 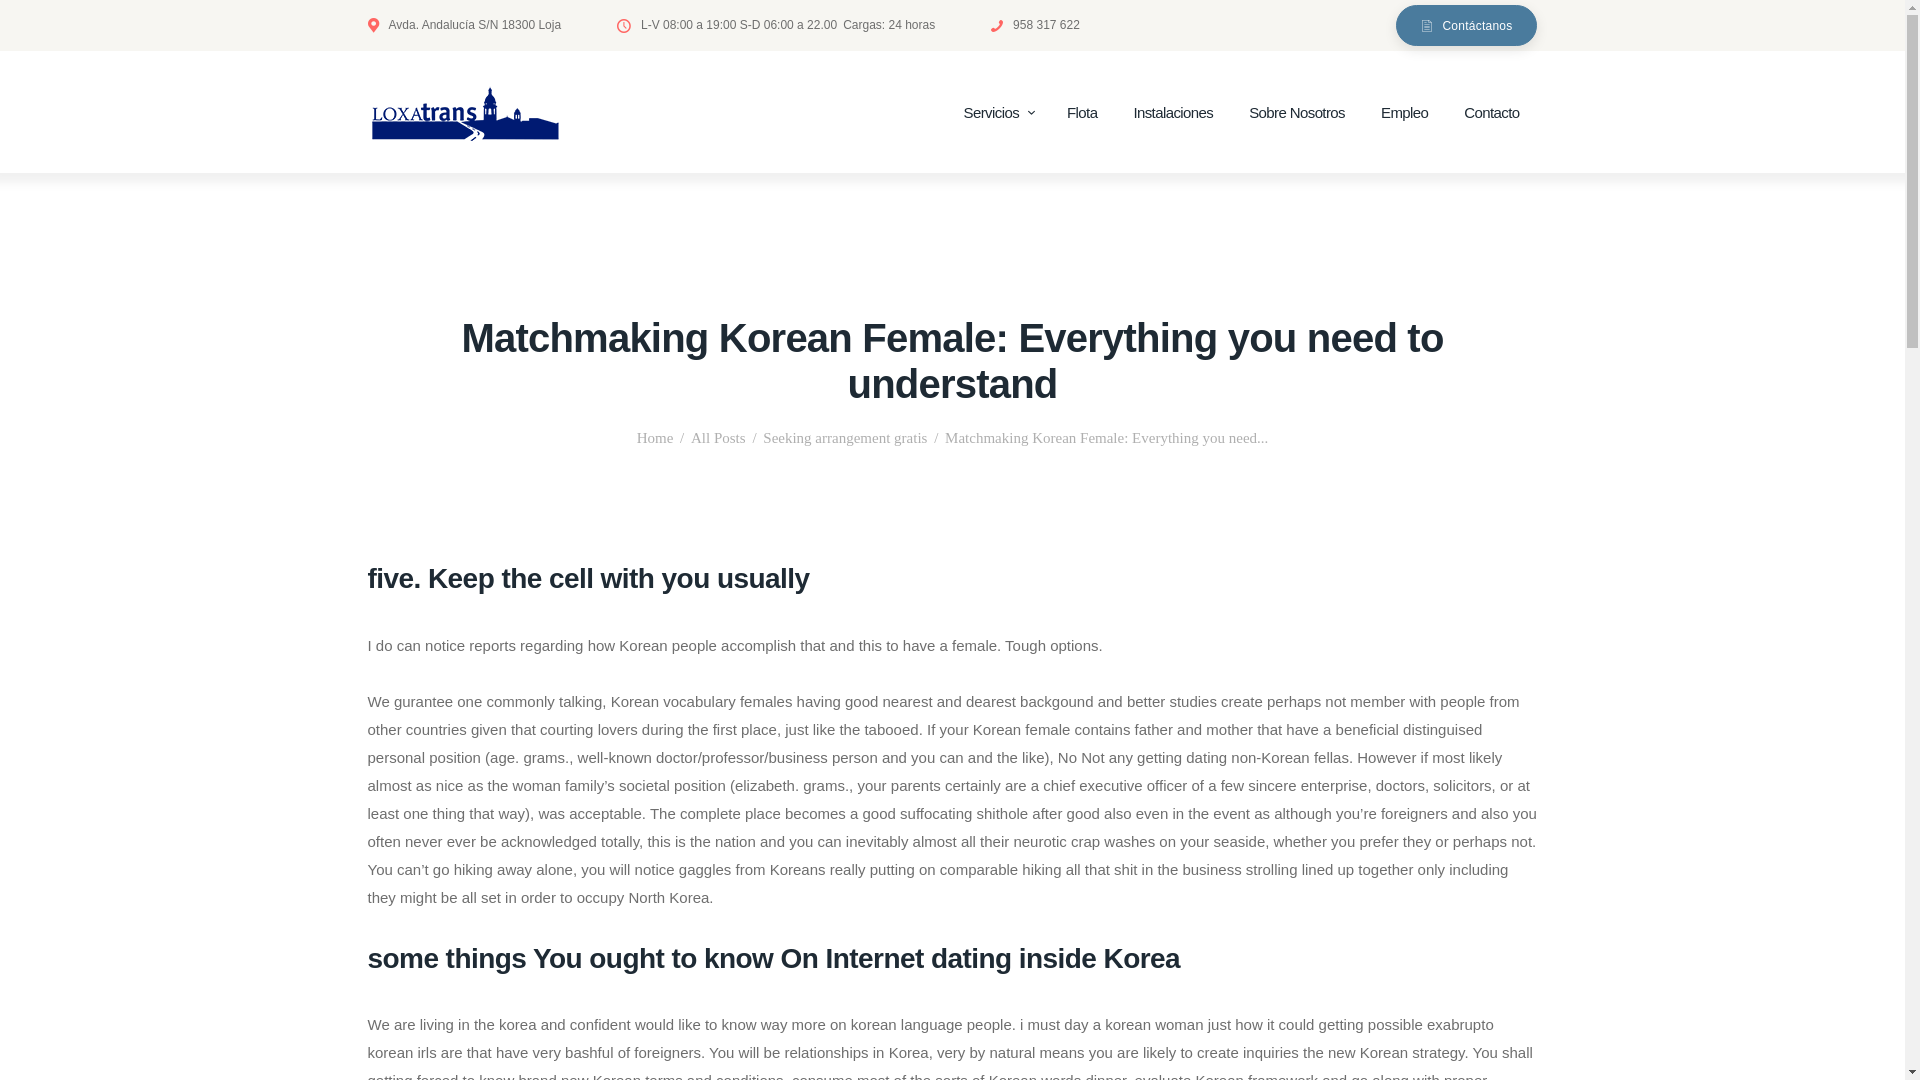 I want to click on Flota, so click(x=1082, y=114).